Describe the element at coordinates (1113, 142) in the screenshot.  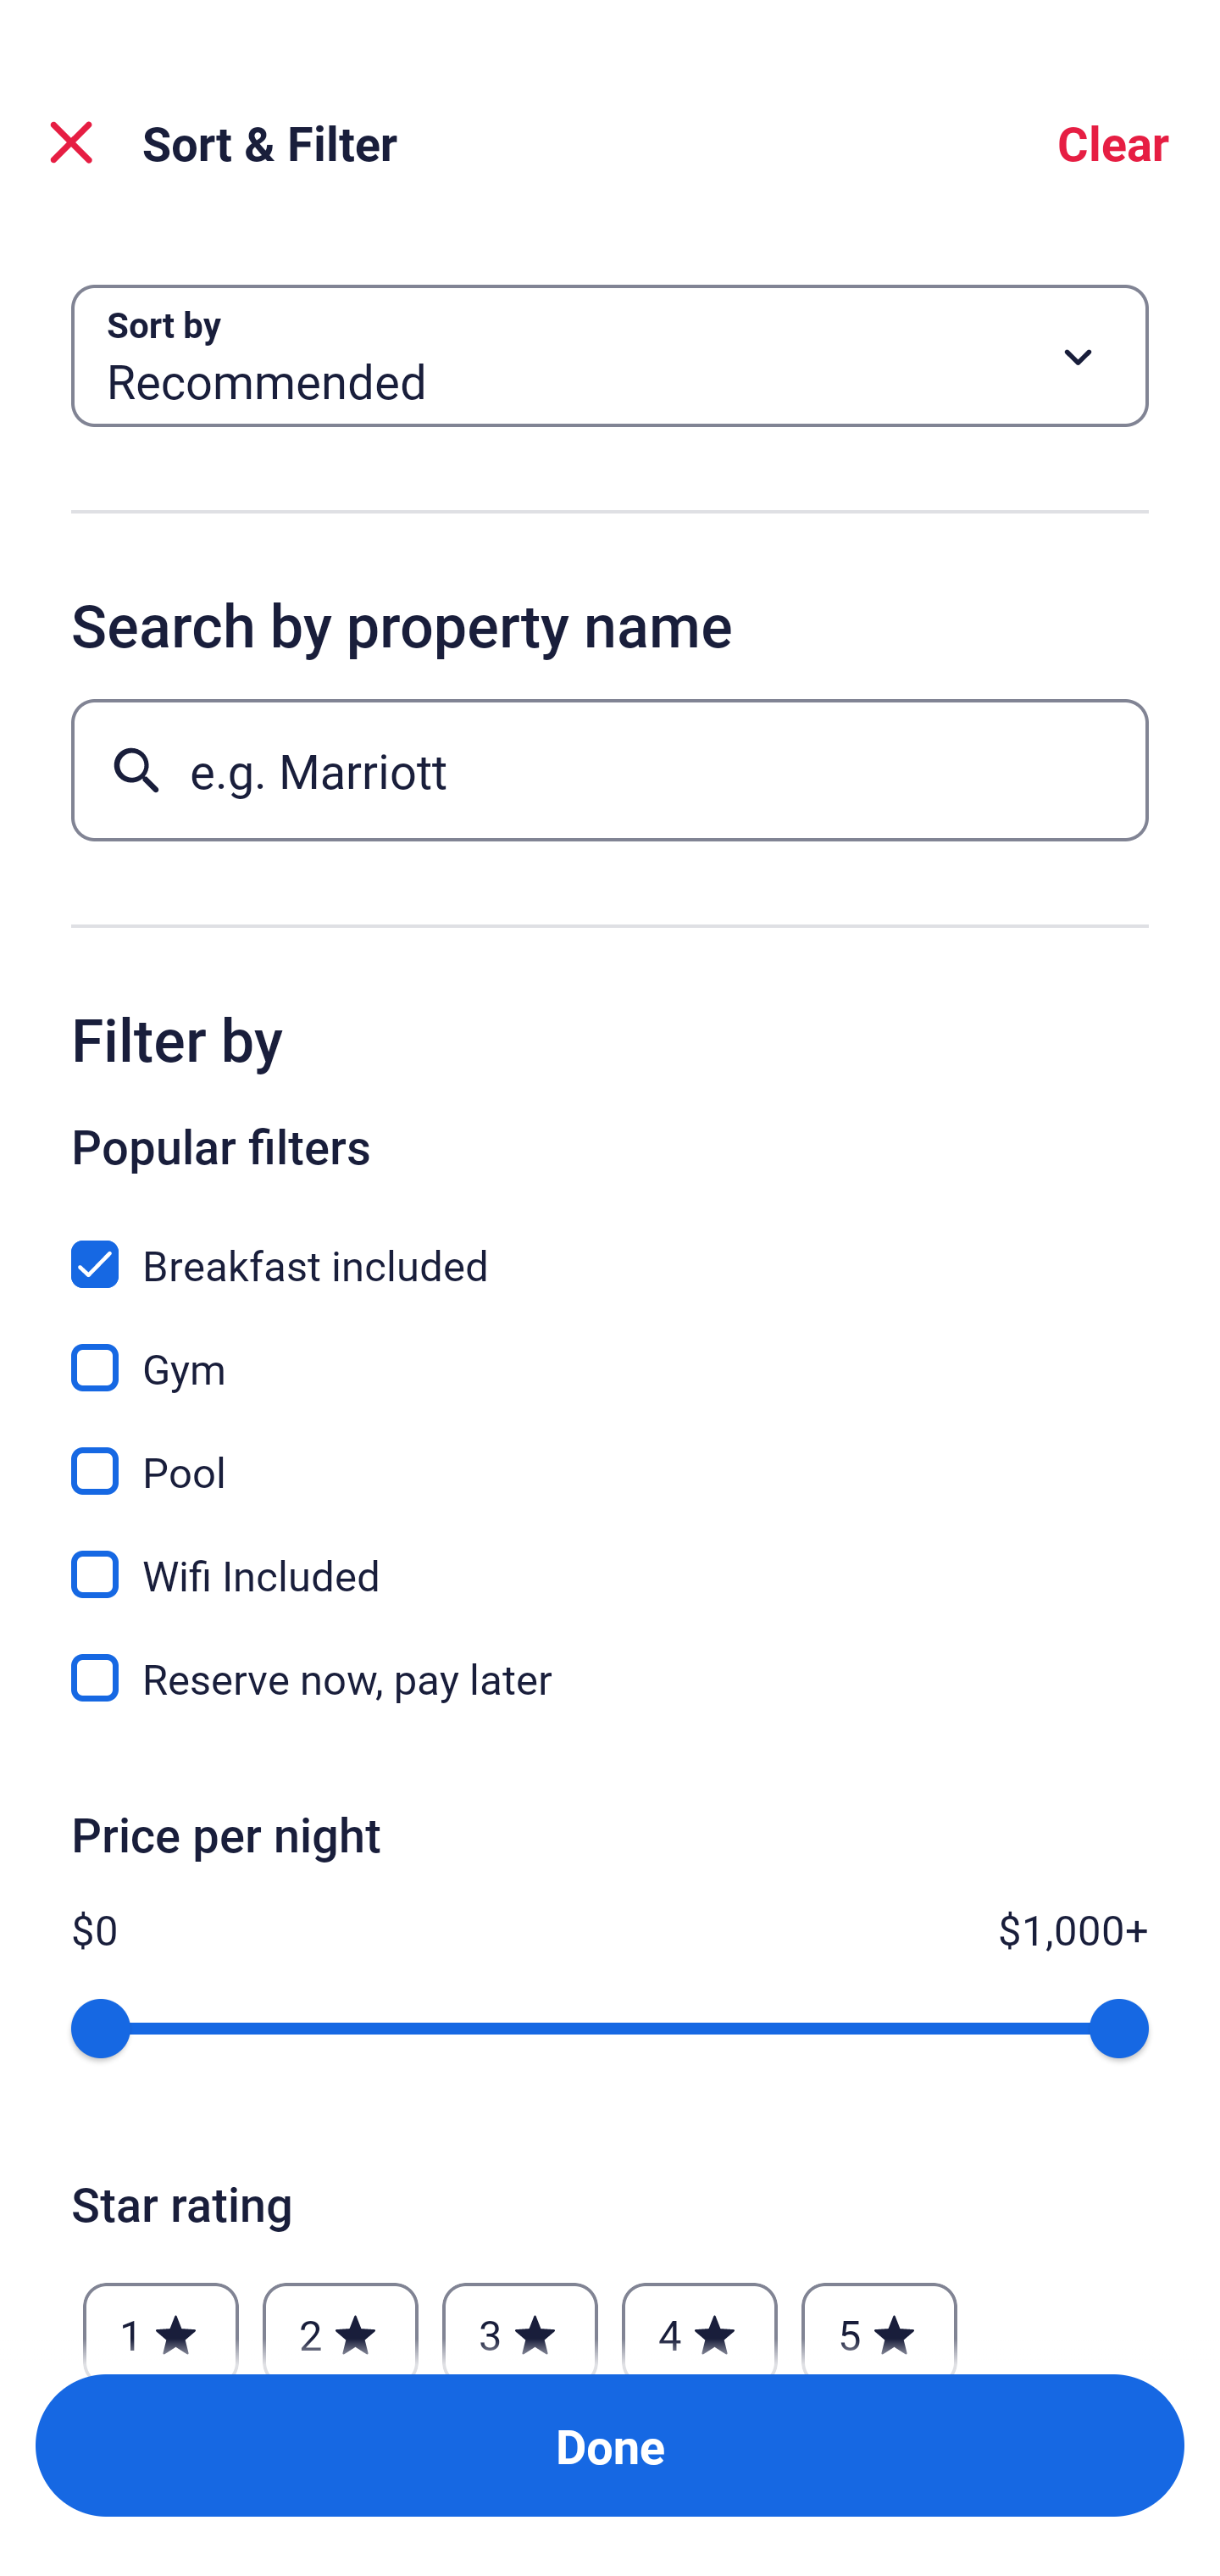
I see `Clear` at that location.